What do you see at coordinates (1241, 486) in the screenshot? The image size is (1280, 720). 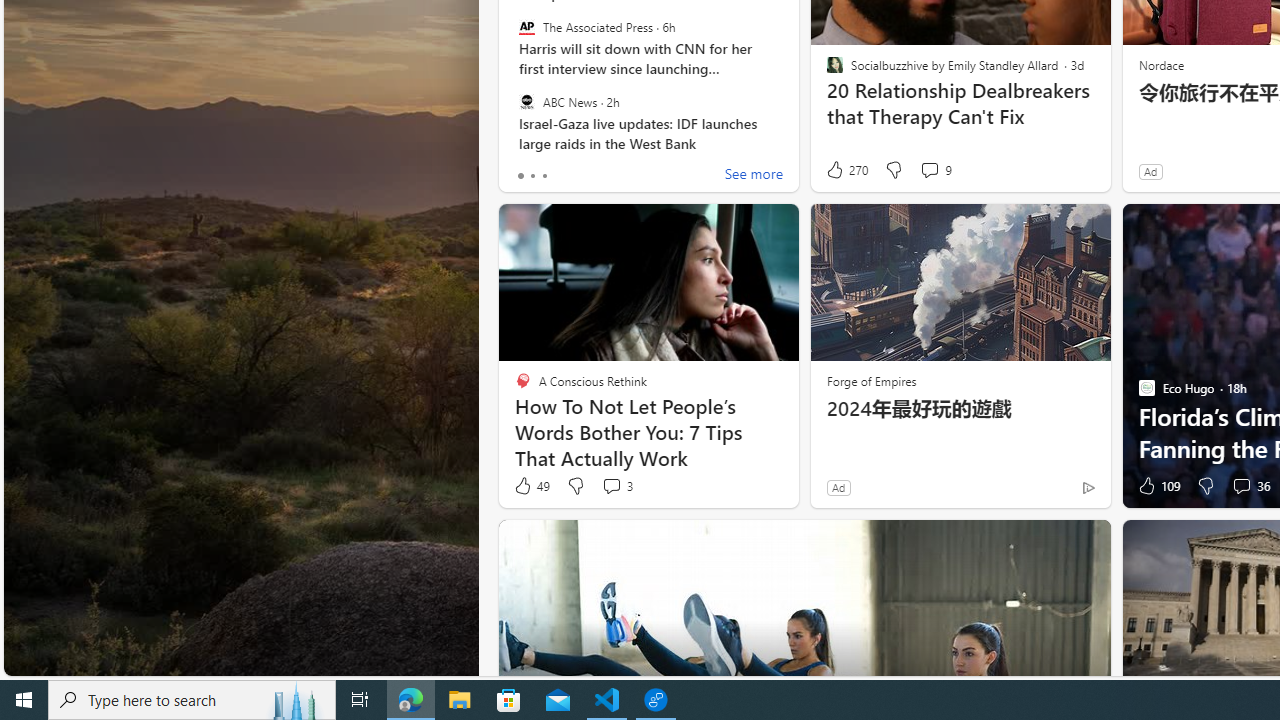 I see `View comments 36 Comment` at bounding box center [1241, 486].